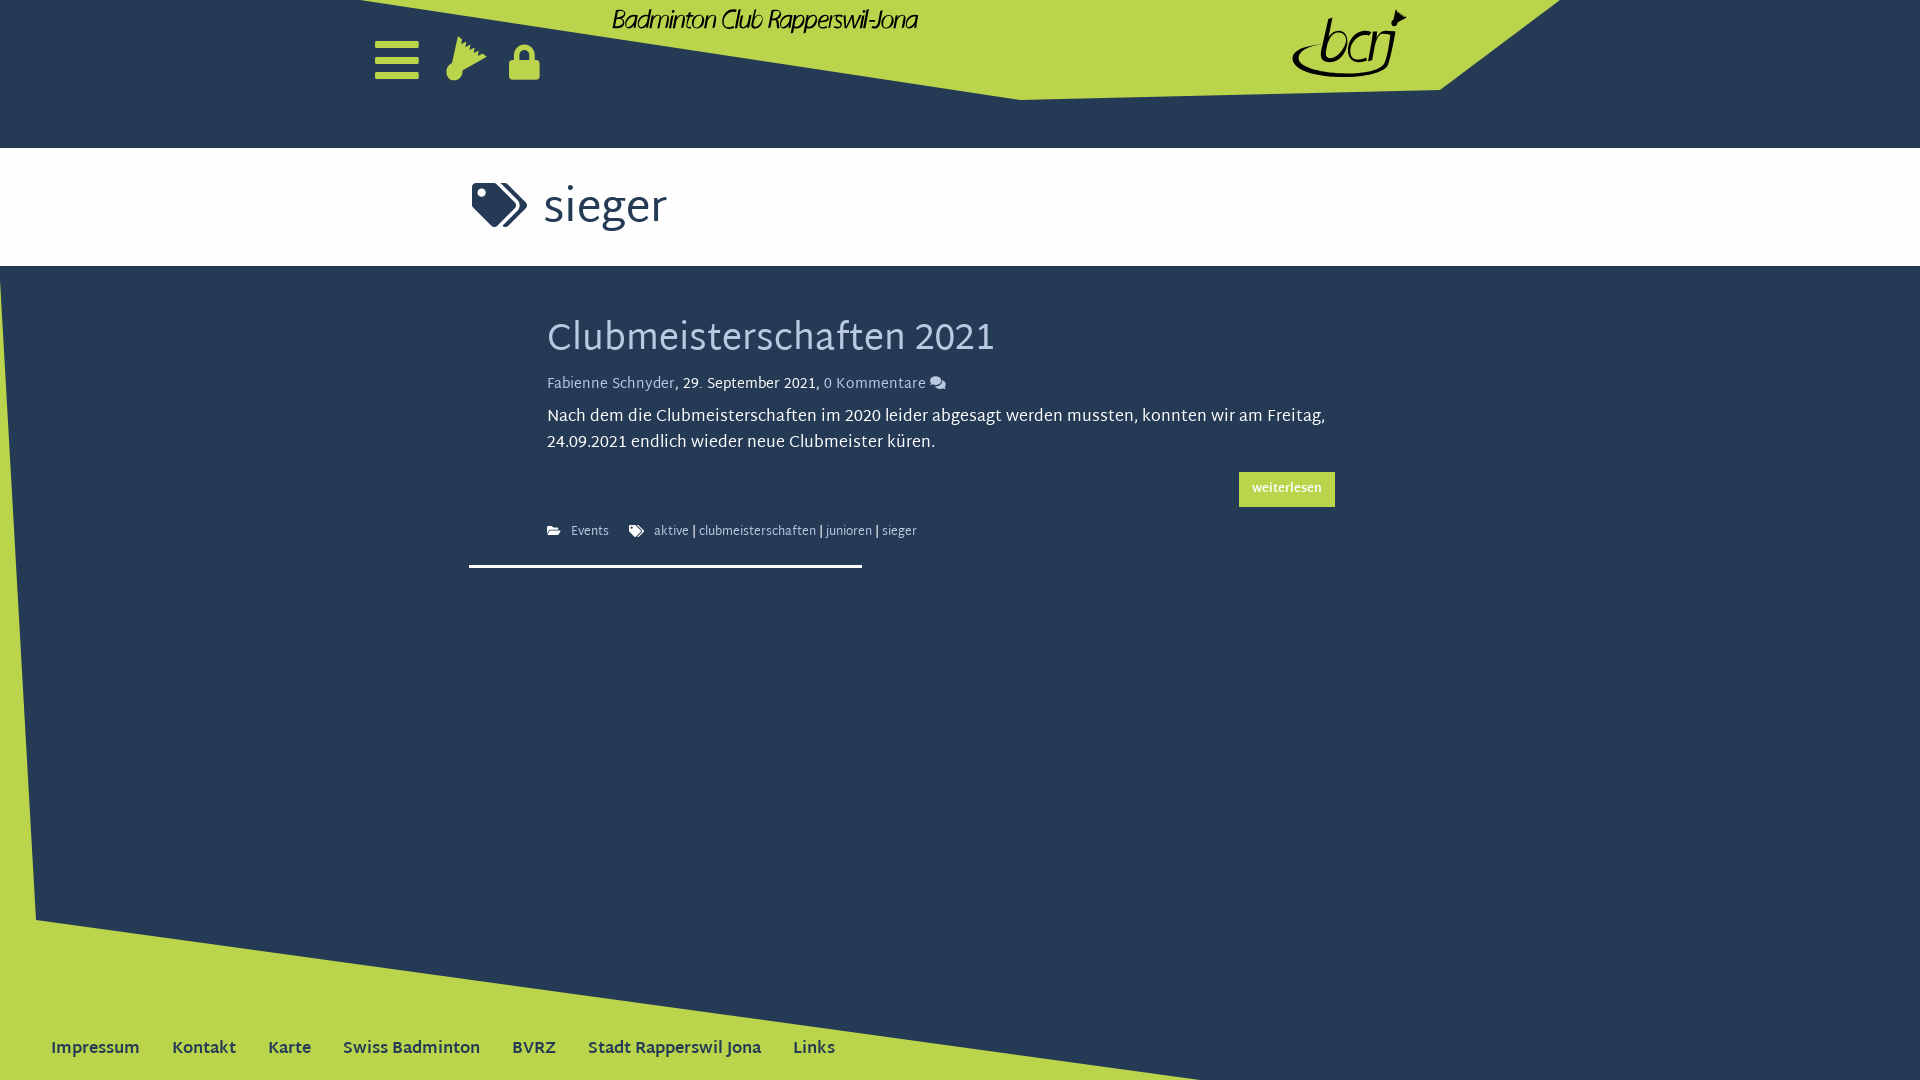 The width and height of the screenshot is (1920, 1080). Describe the element at coordinates (611, 384) in the screenshot. I see `Fabienne Schnyder` at that location.